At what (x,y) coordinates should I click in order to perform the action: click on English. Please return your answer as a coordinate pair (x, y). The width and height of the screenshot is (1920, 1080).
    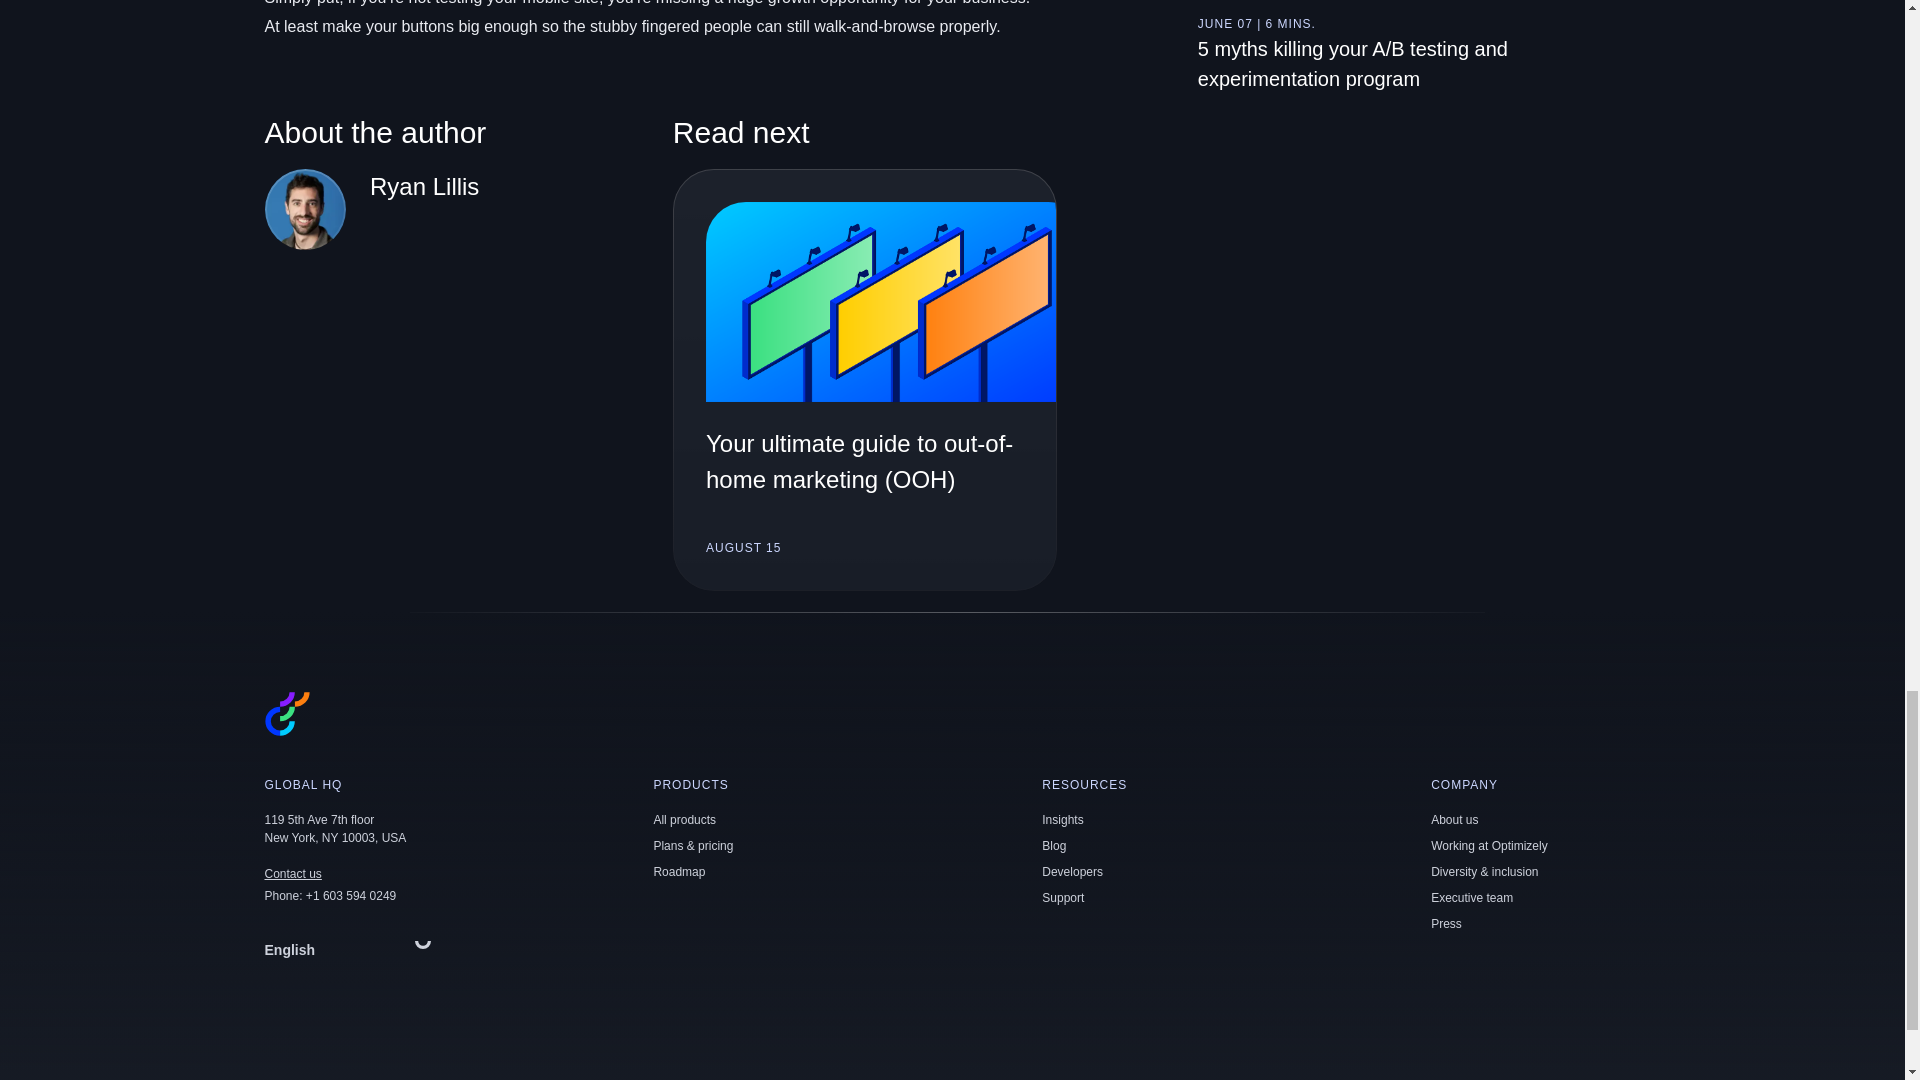
    Looking at the image, I should click on (352, 949).